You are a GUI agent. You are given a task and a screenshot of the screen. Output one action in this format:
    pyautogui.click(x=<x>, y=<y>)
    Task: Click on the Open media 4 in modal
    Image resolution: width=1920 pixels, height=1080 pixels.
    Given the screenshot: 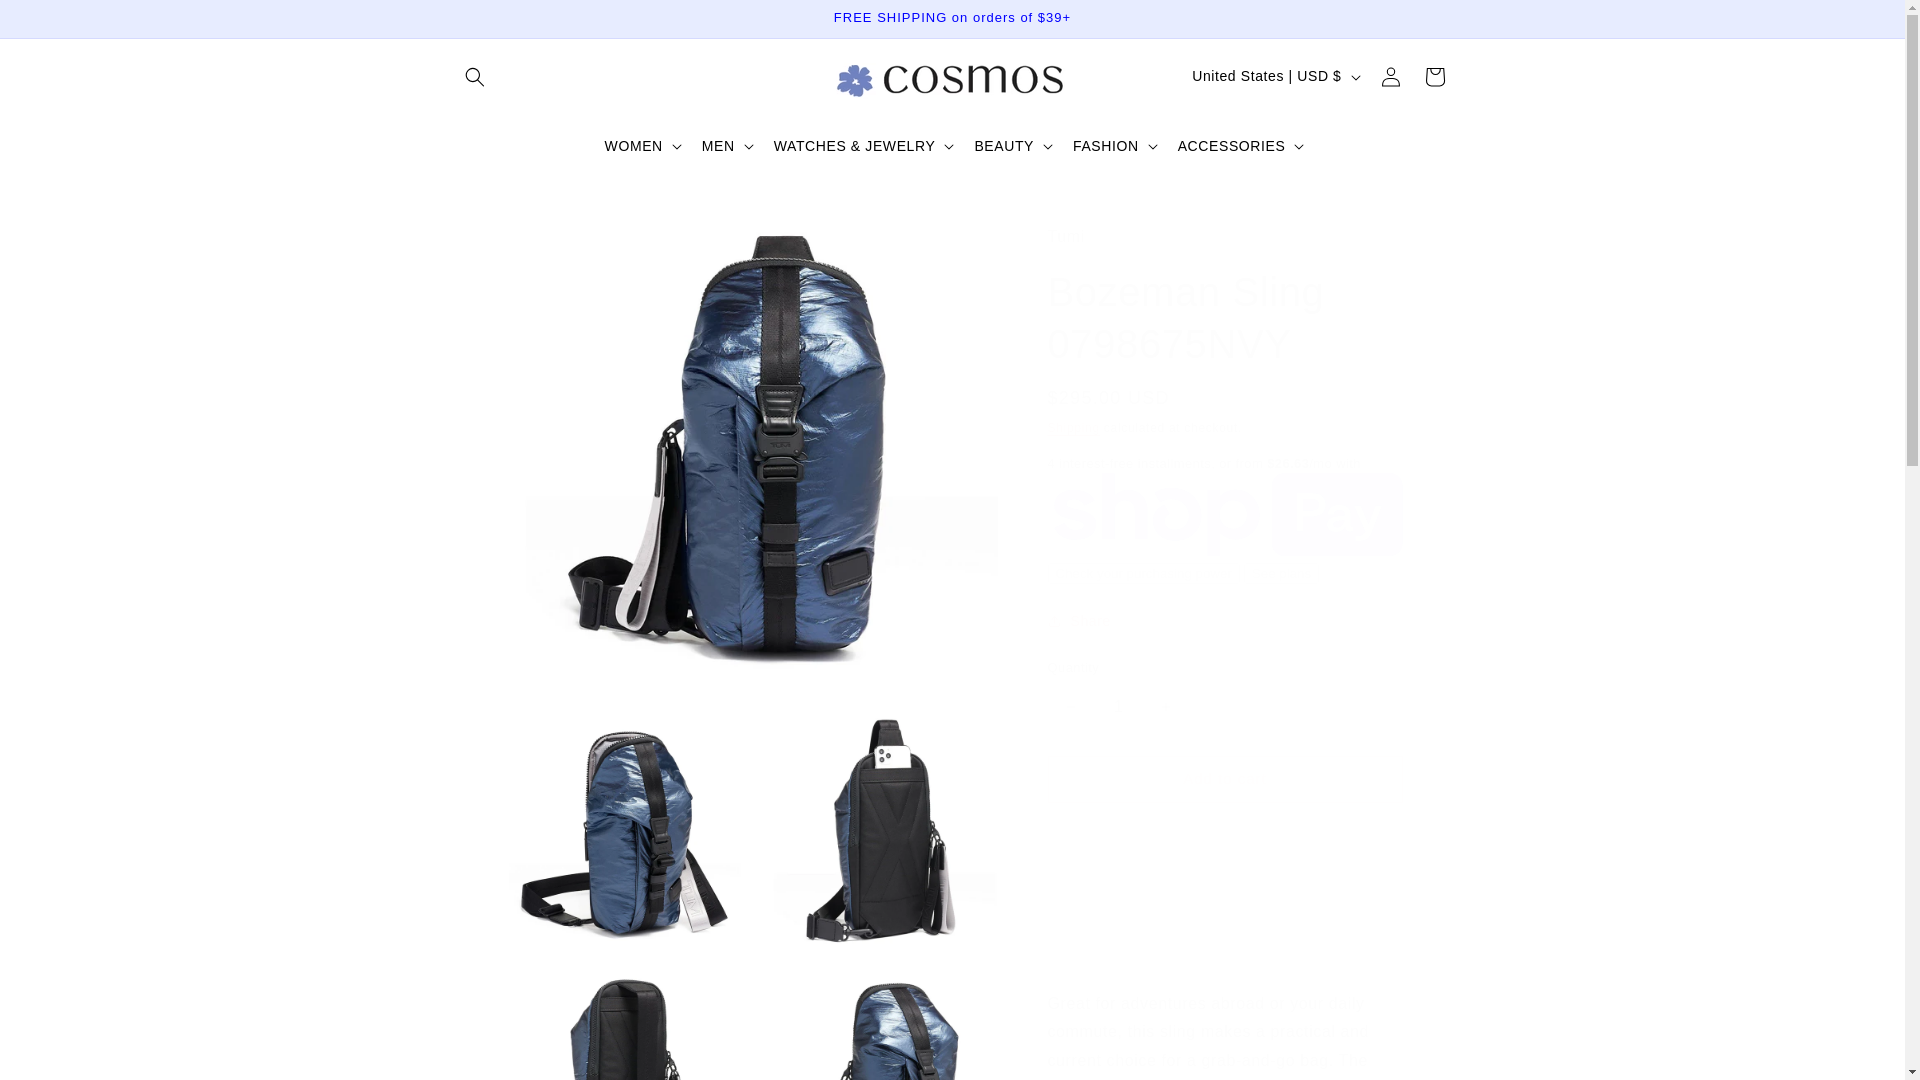 What is the action you would take?
    pyautogui.click(x=621, y=1024)
    